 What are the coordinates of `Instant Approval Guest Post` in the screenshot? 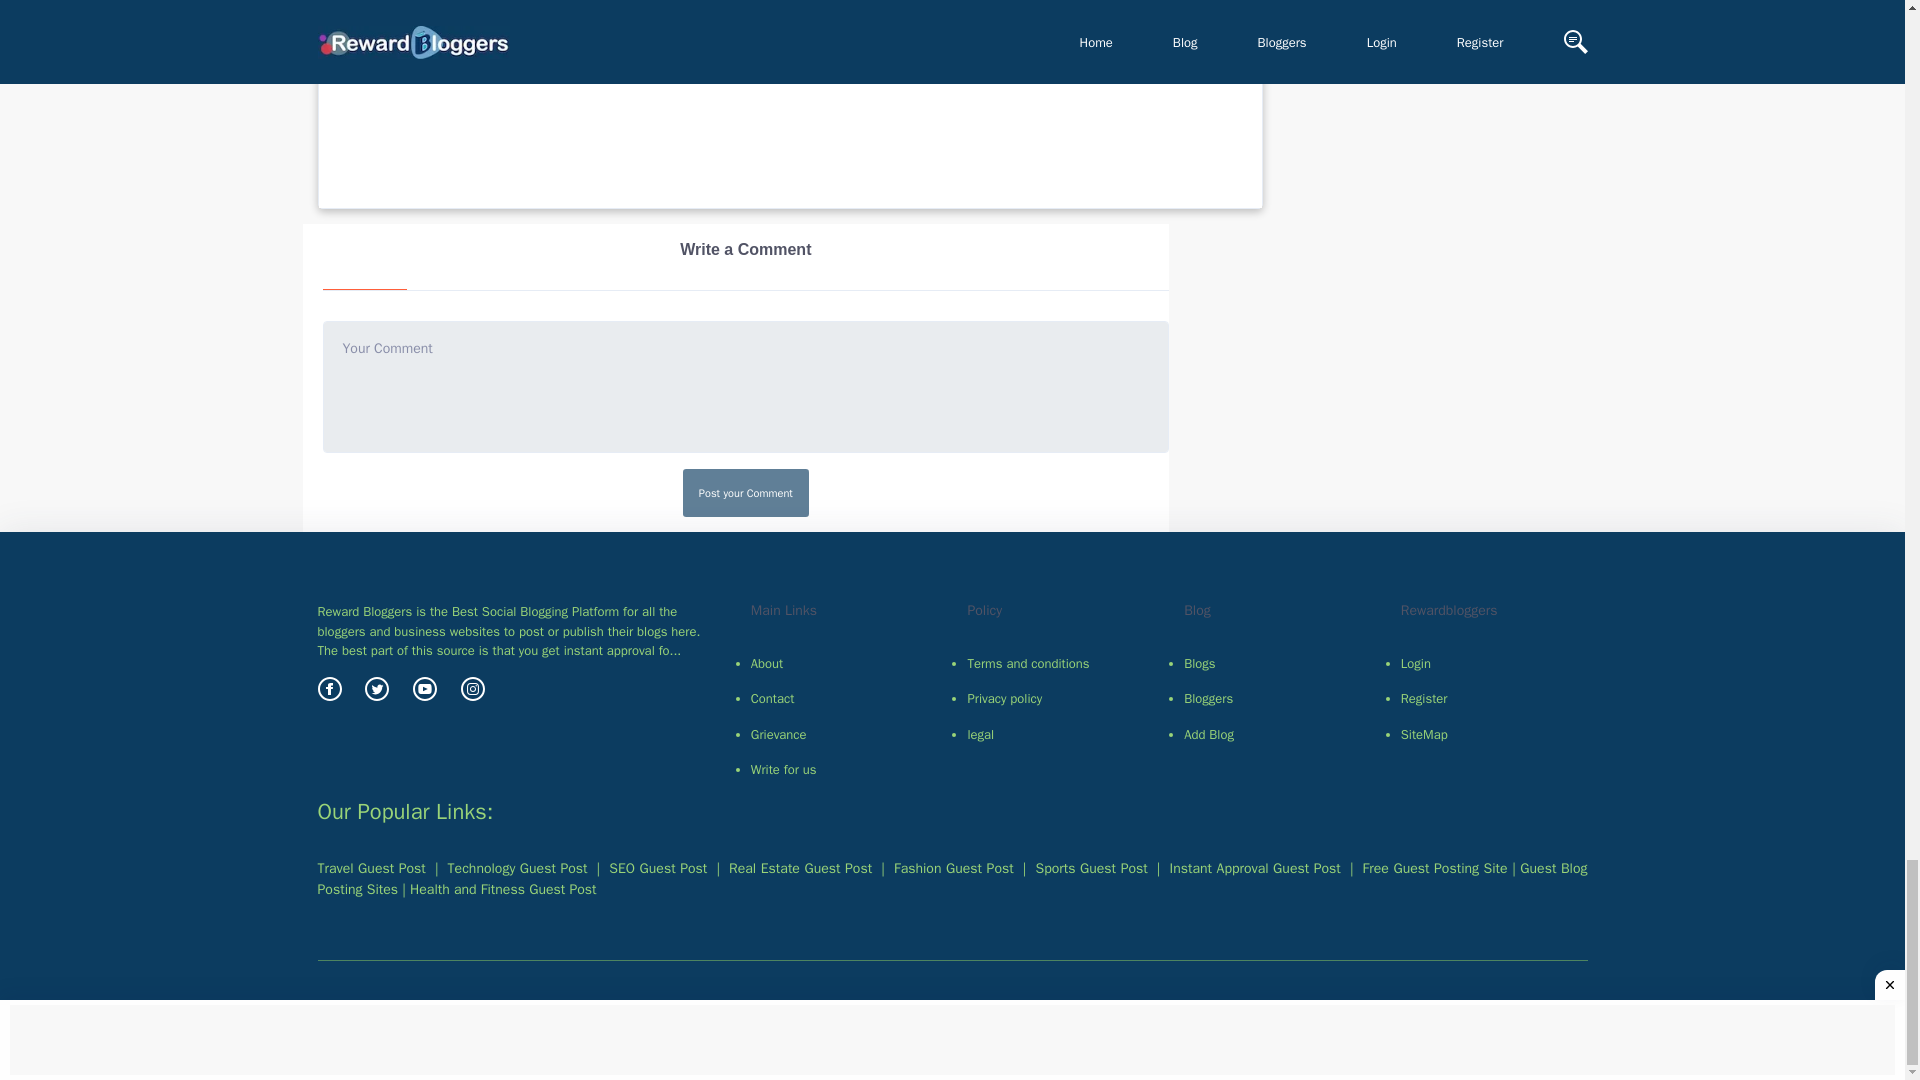 It's located at (1254, 868).